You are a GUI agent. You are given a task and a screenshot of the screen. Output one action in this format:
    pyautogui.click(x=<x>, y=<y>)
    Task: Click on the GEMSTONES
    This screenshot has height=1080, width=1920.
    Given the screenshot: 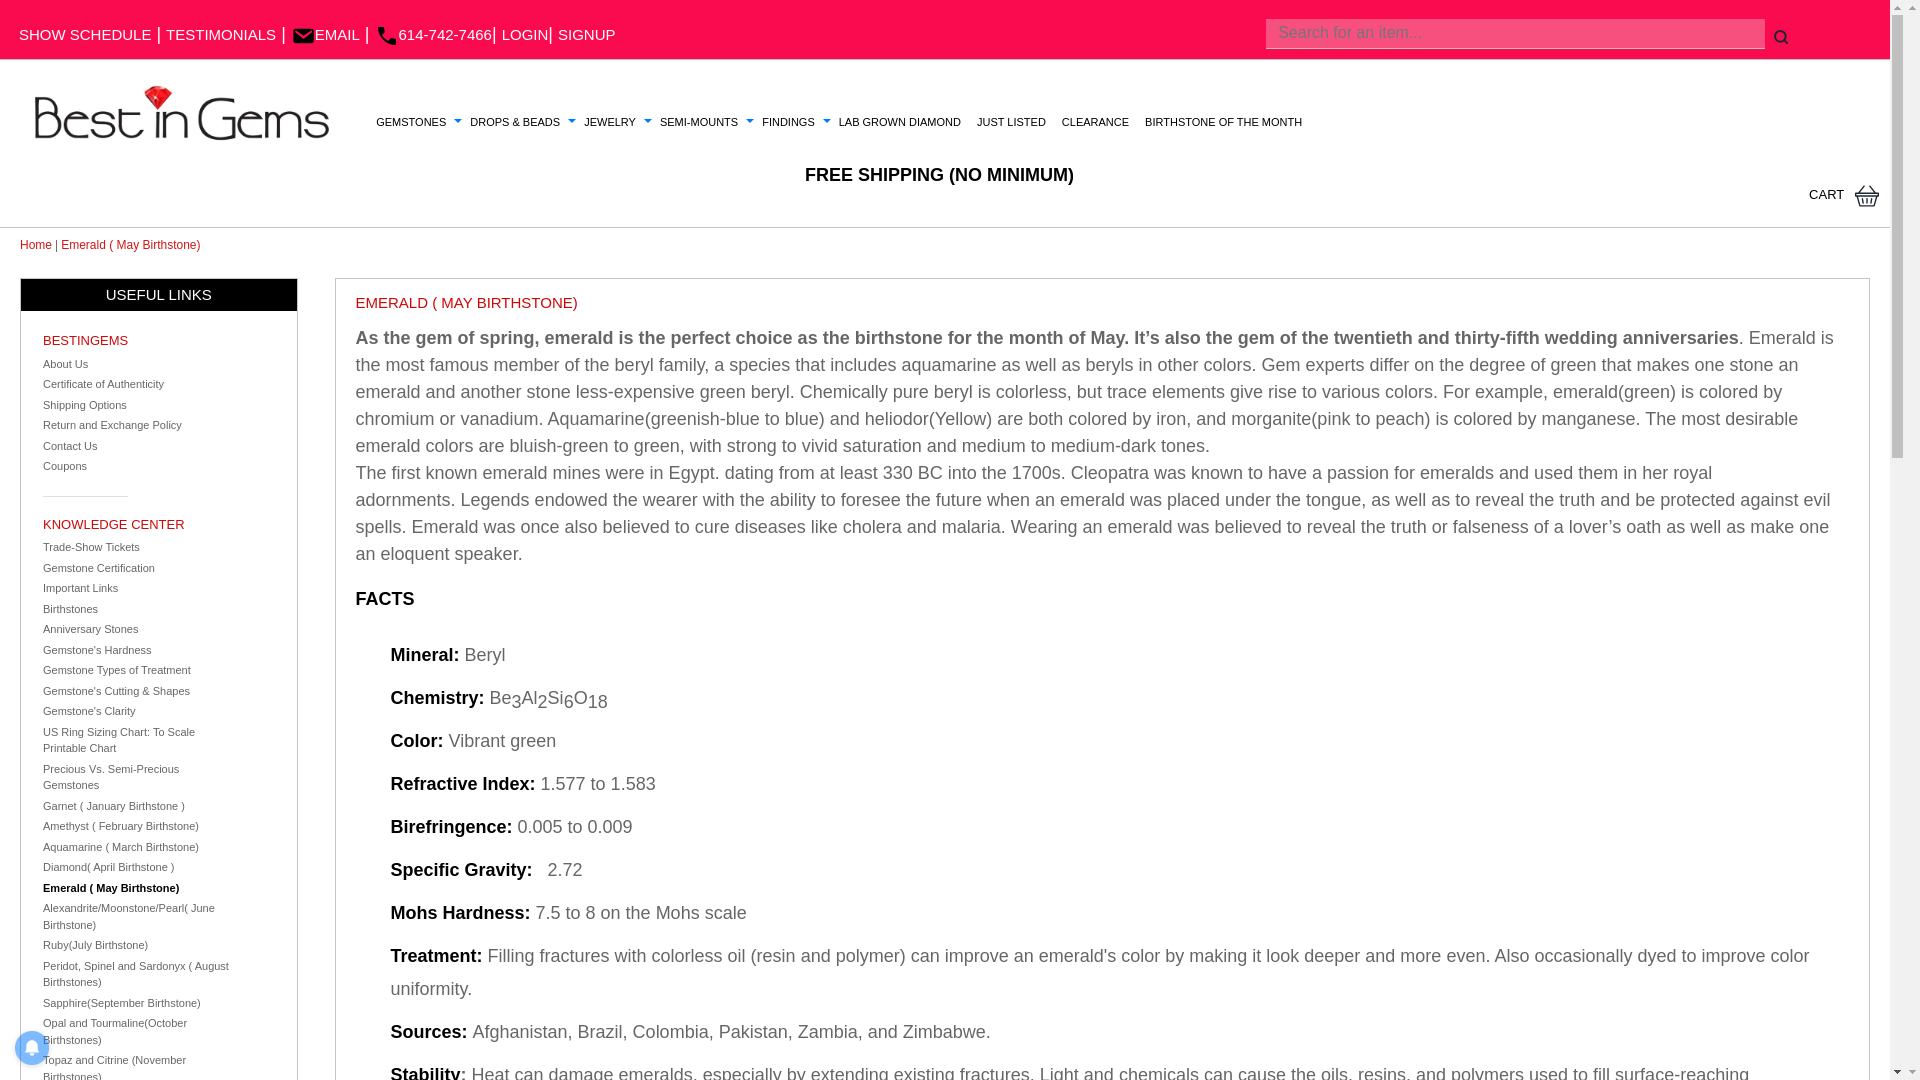 What is the action you would take?
    pyautogui.click(x=410, y=122)
    